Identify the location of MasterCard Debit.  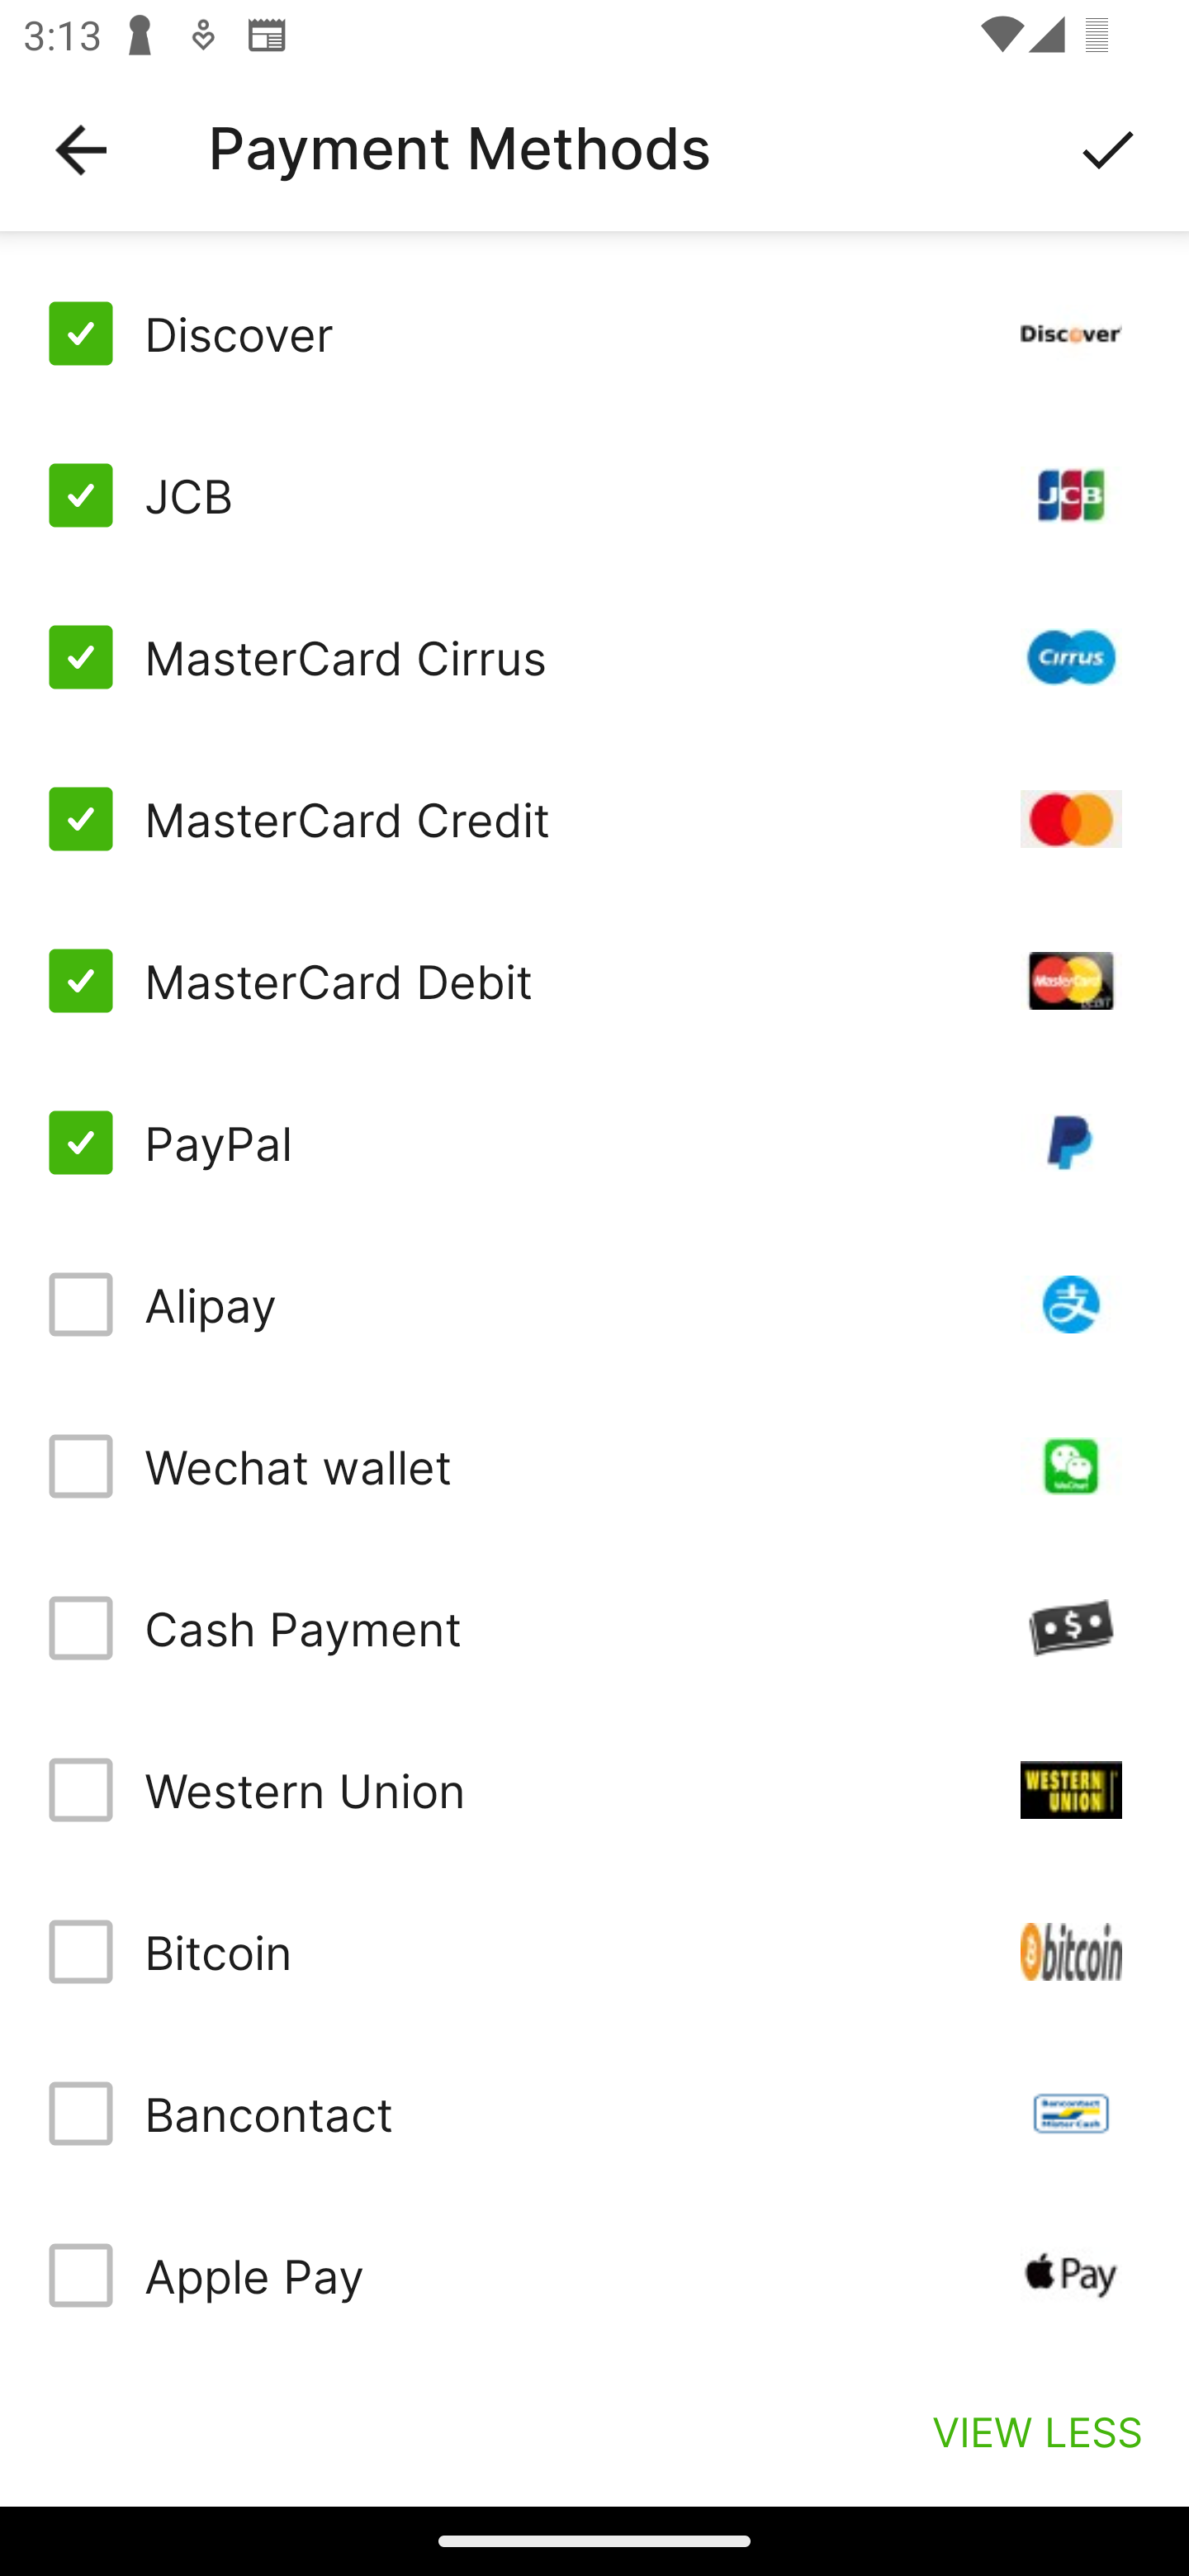
(594, 979).